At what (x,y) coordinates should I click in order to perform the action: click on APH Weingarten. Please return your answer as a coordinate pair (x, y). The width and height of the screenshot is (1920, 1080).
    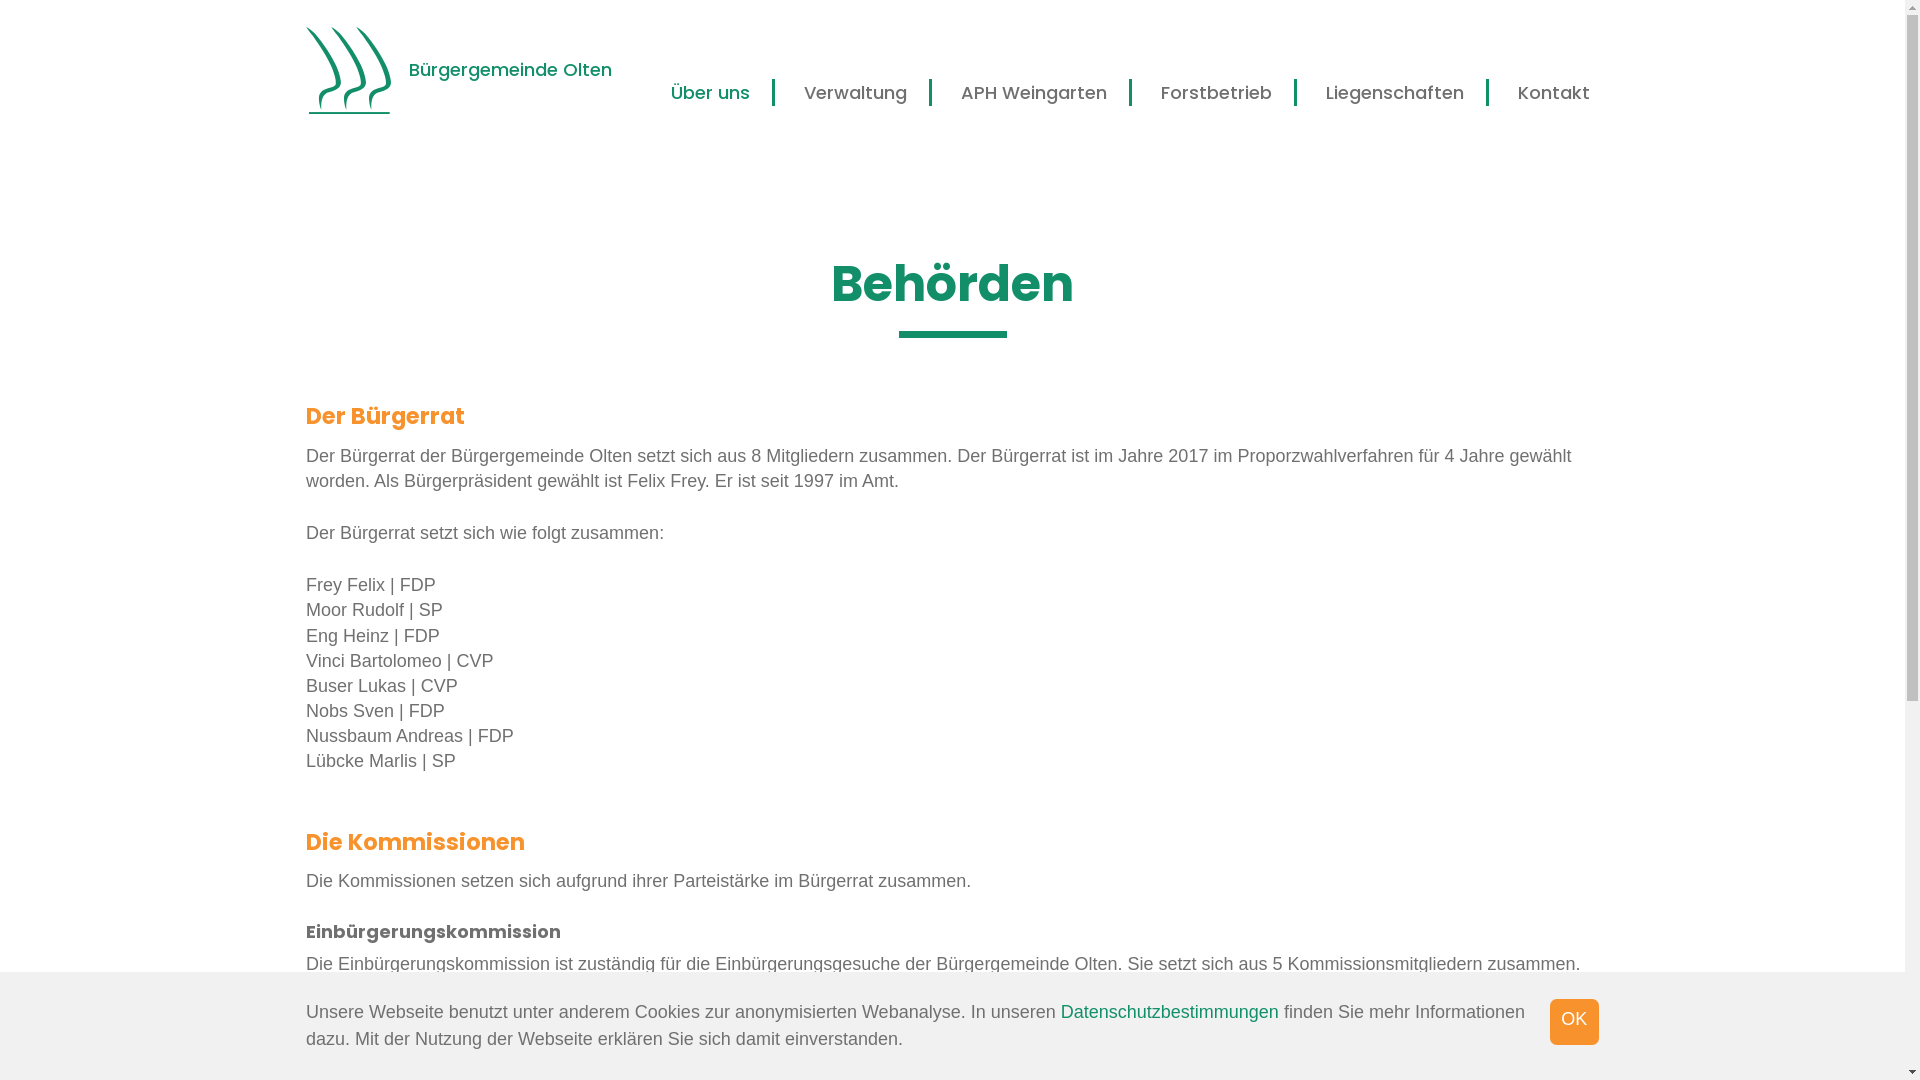
    Looking at the image, I should click on (1034, 92).